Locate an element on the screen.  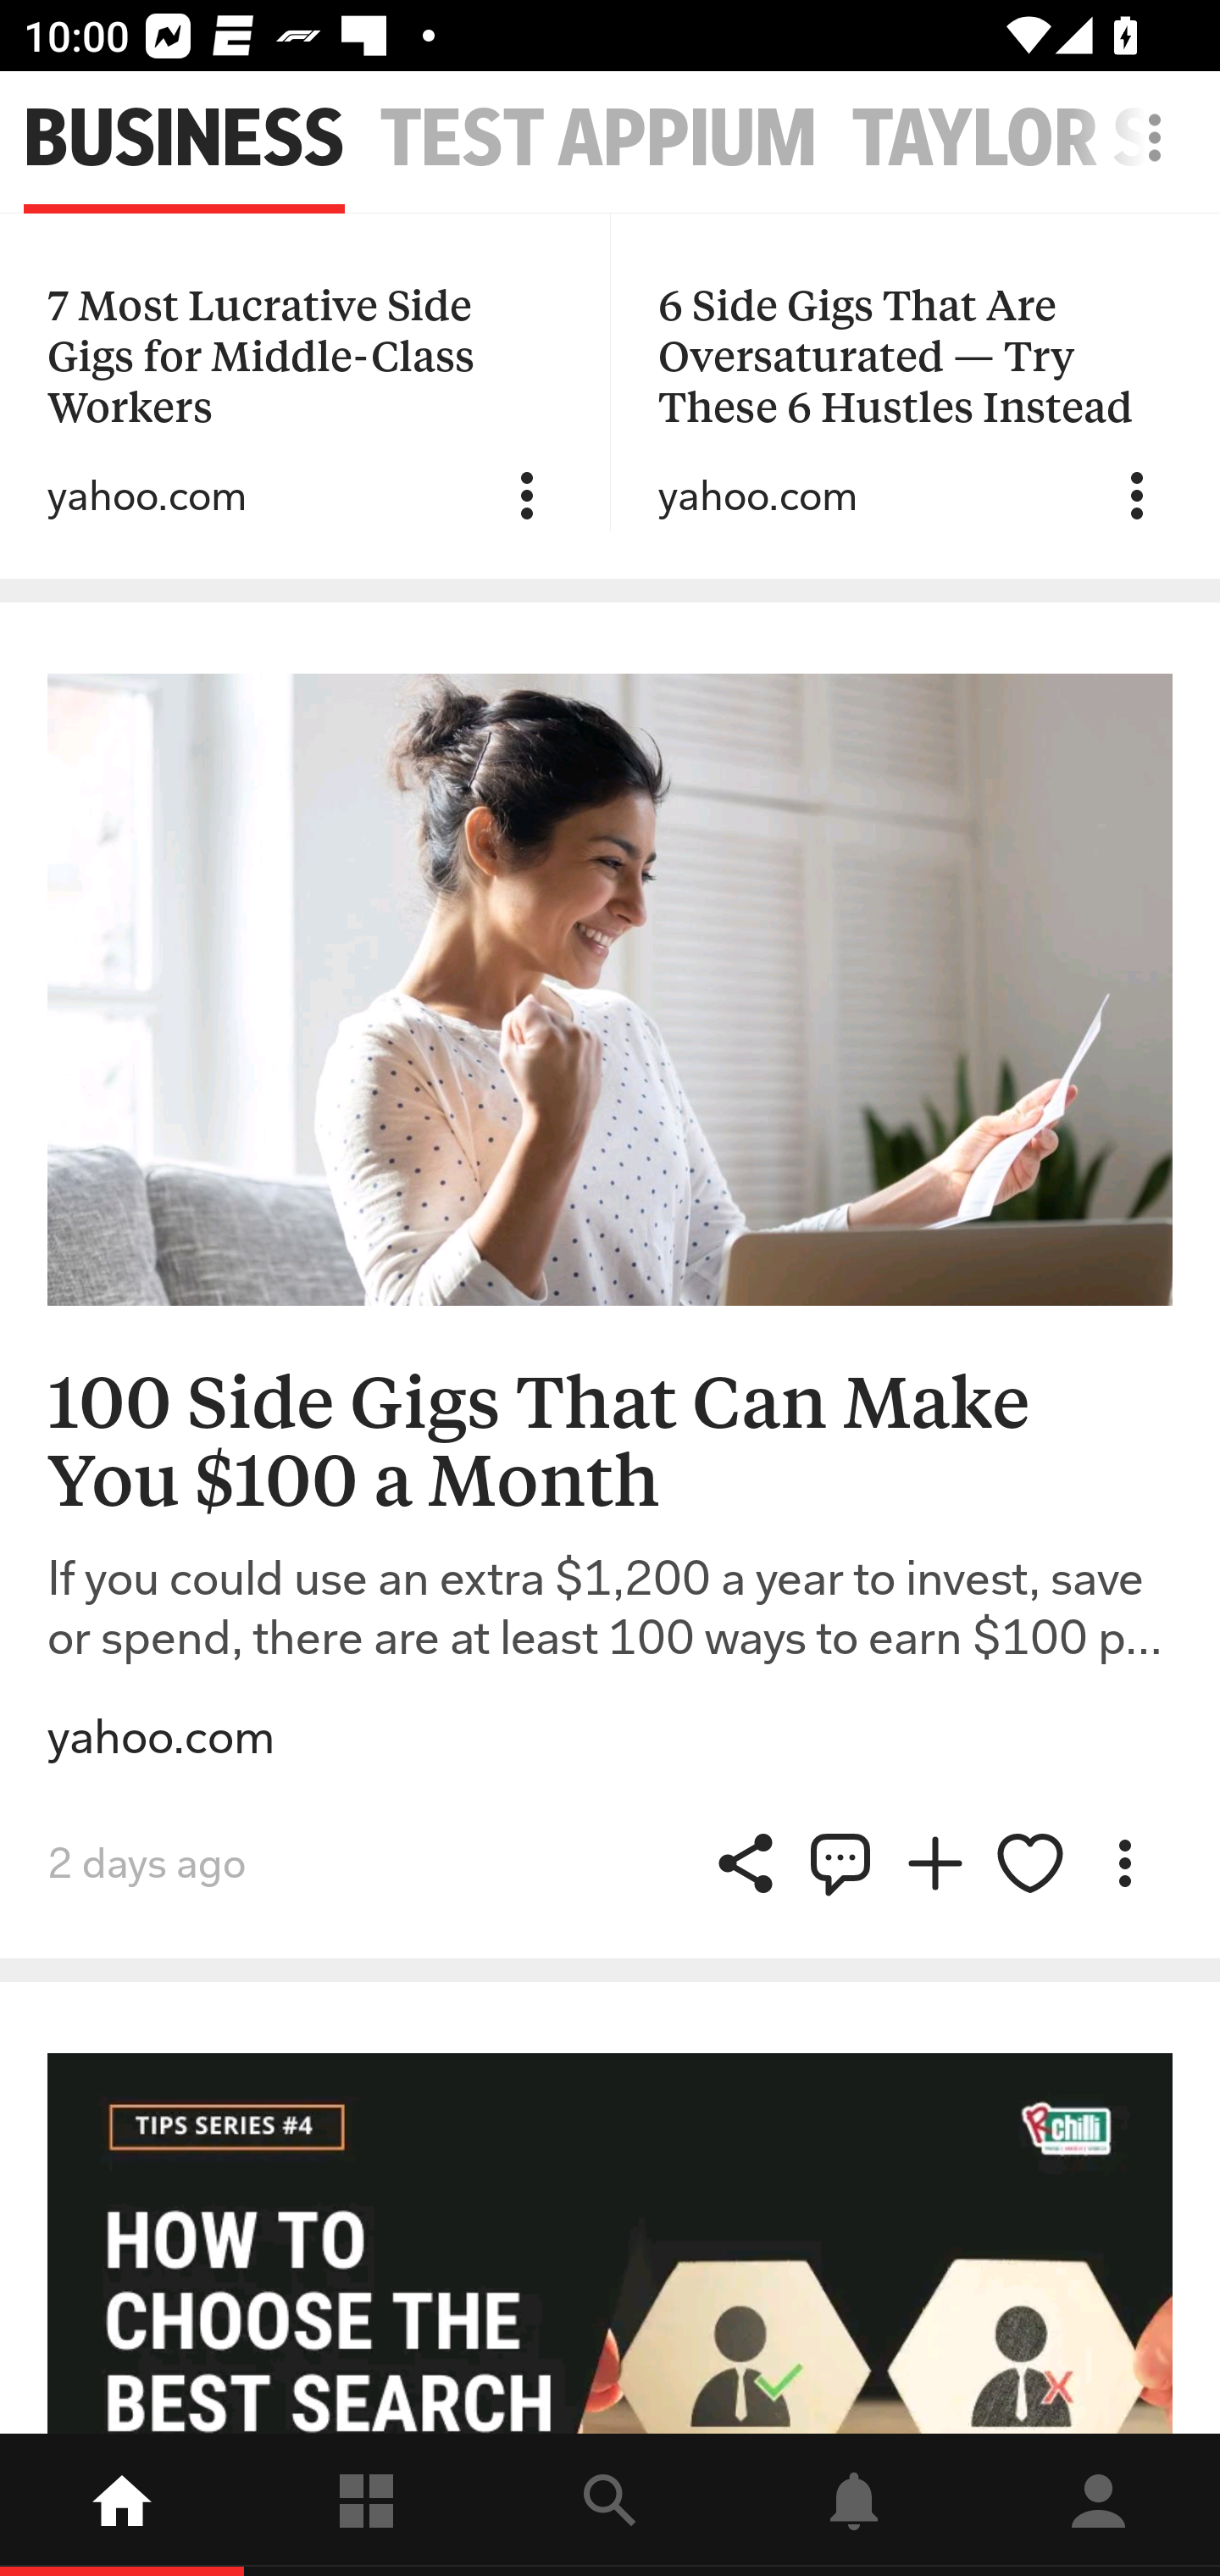
TEST APPIUM is located at coordinates (598, 139).